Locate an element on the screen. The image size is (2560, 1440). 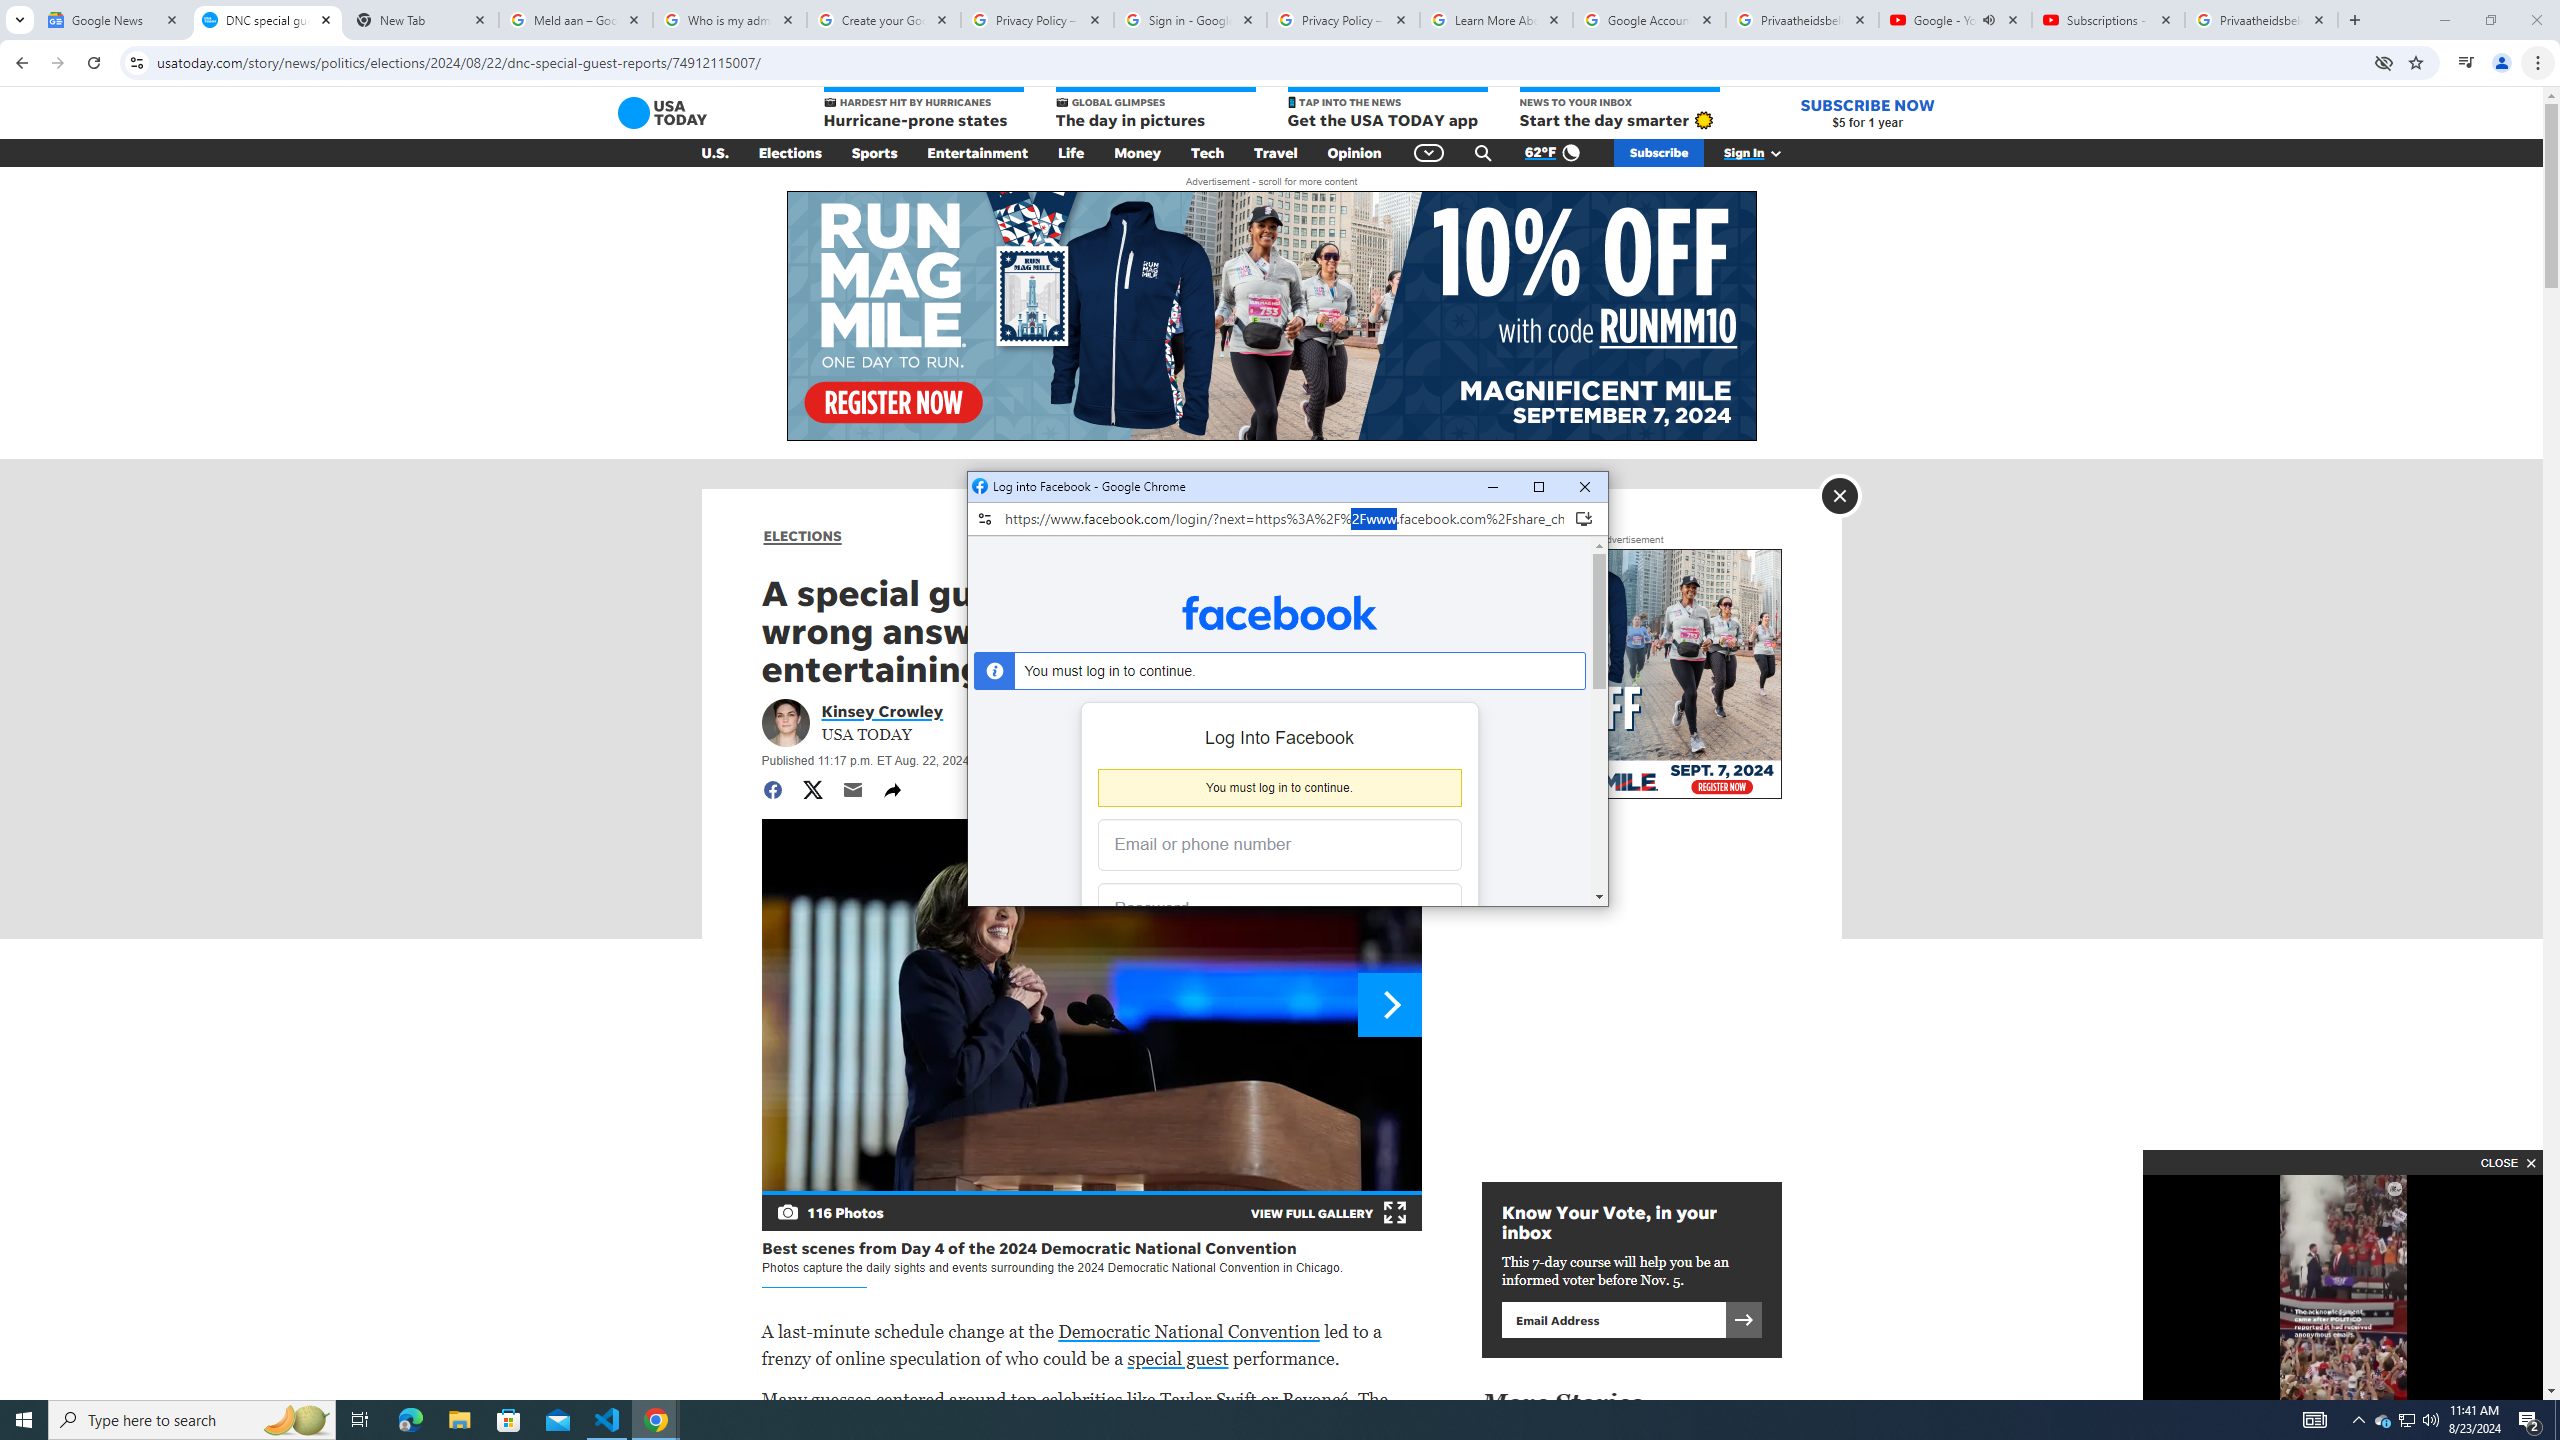
Share by email is located at coordinates (852, 790).